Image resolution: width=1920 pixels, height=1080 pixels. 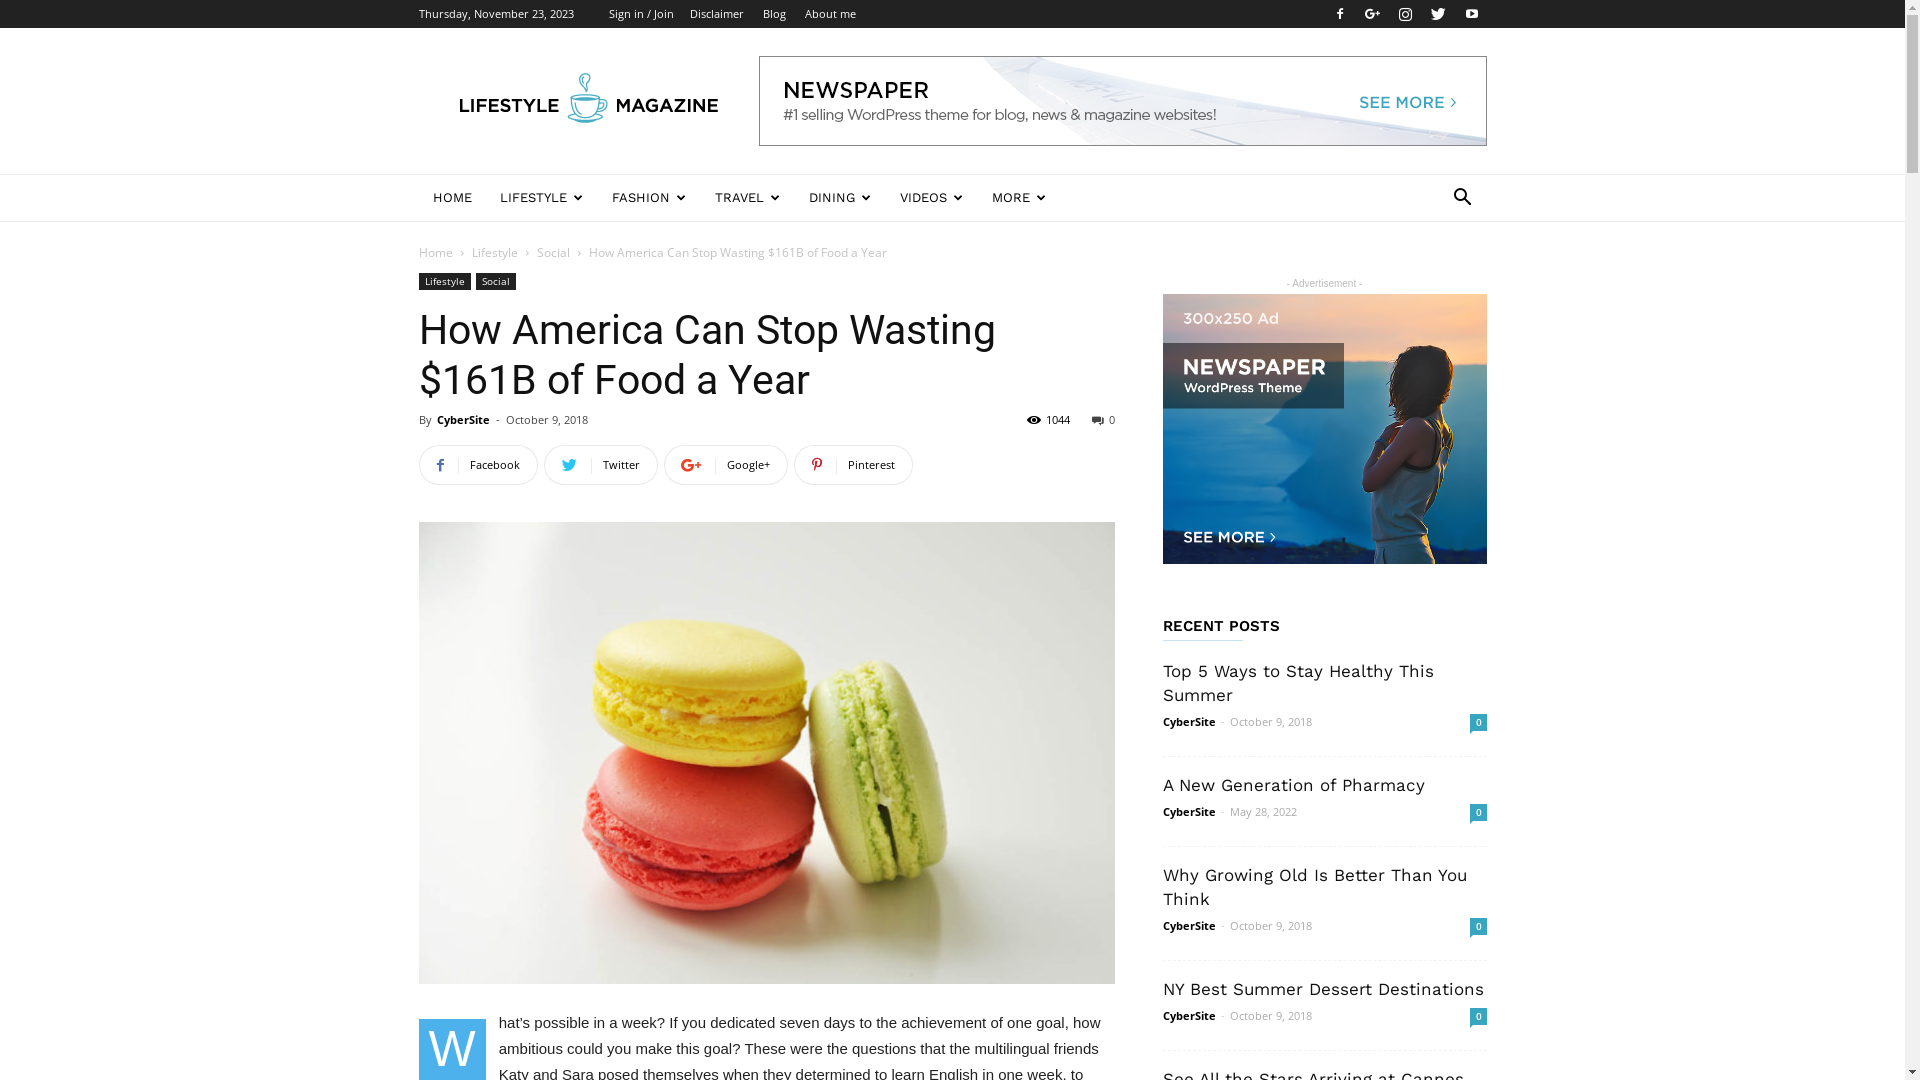 I want to click on Sign in / Join, so click(x=640, y=14).